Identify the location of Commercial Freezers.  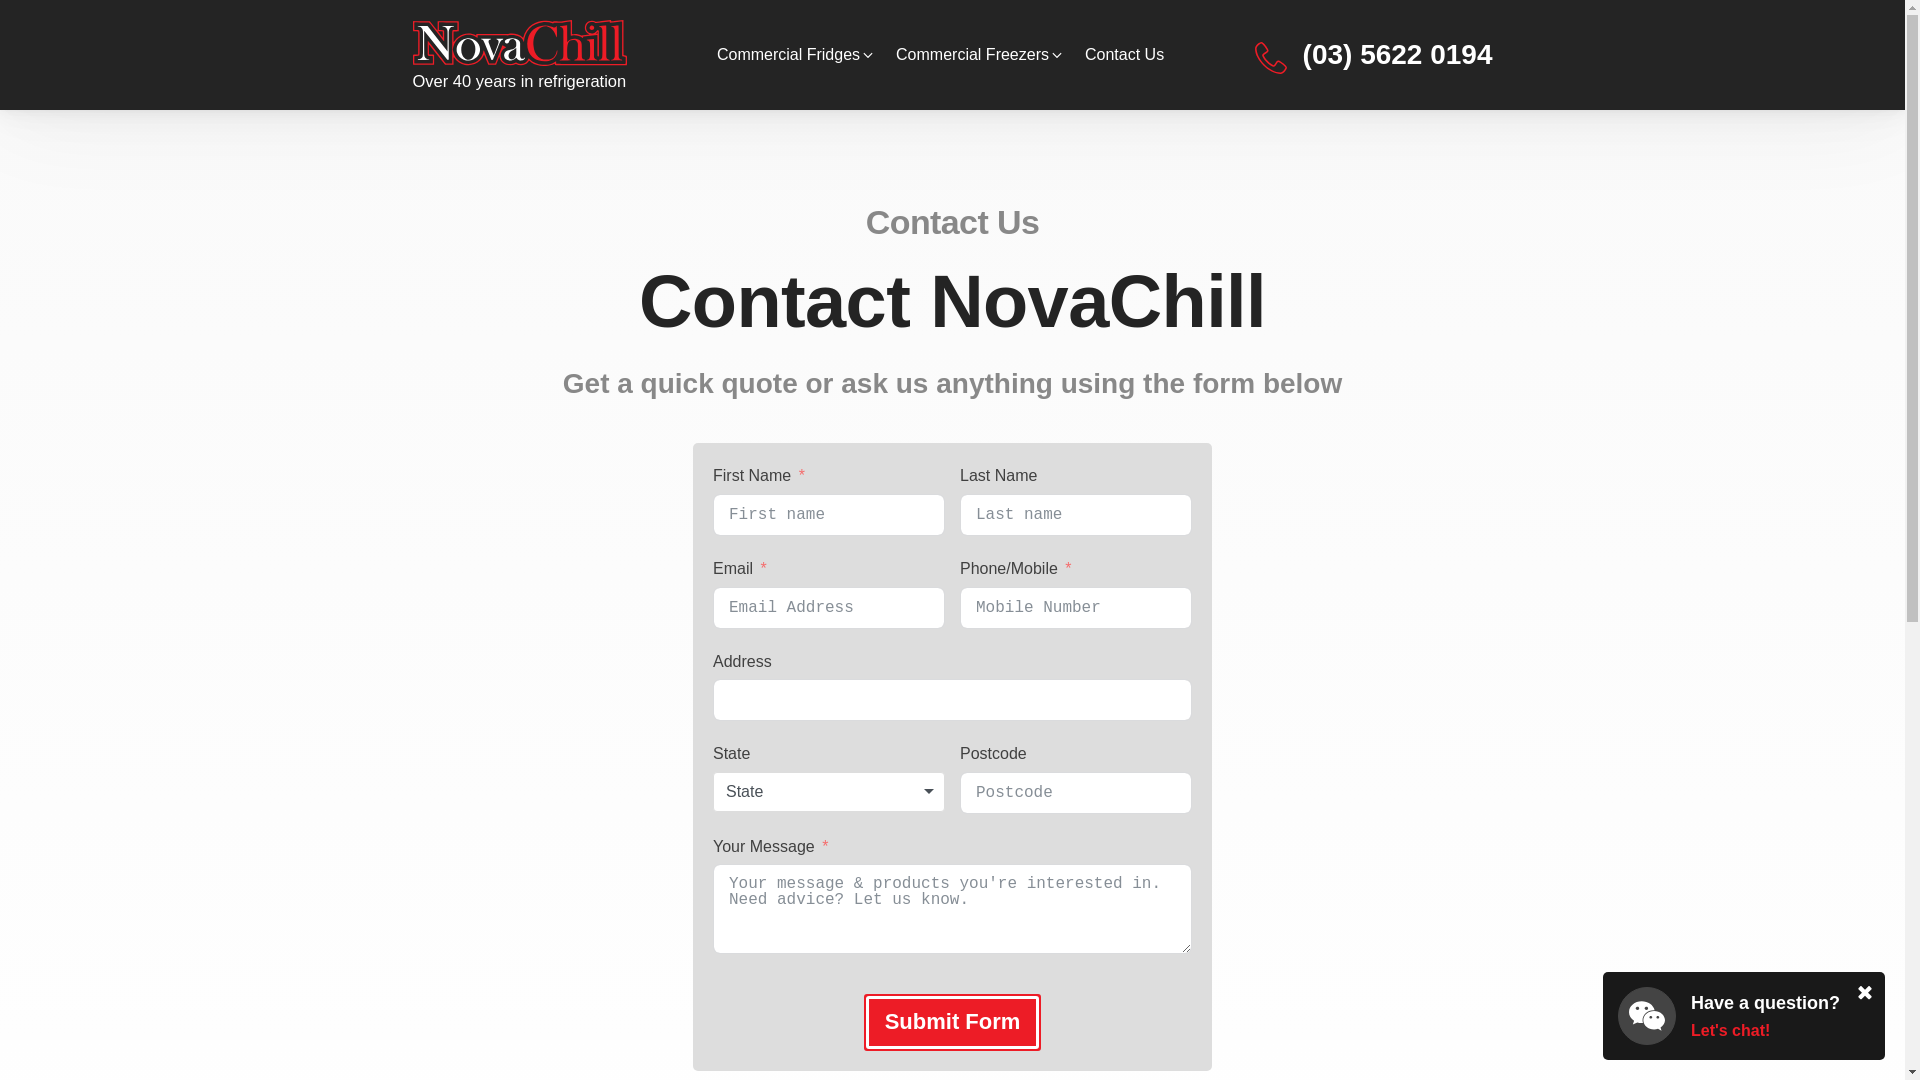
(980, 55).